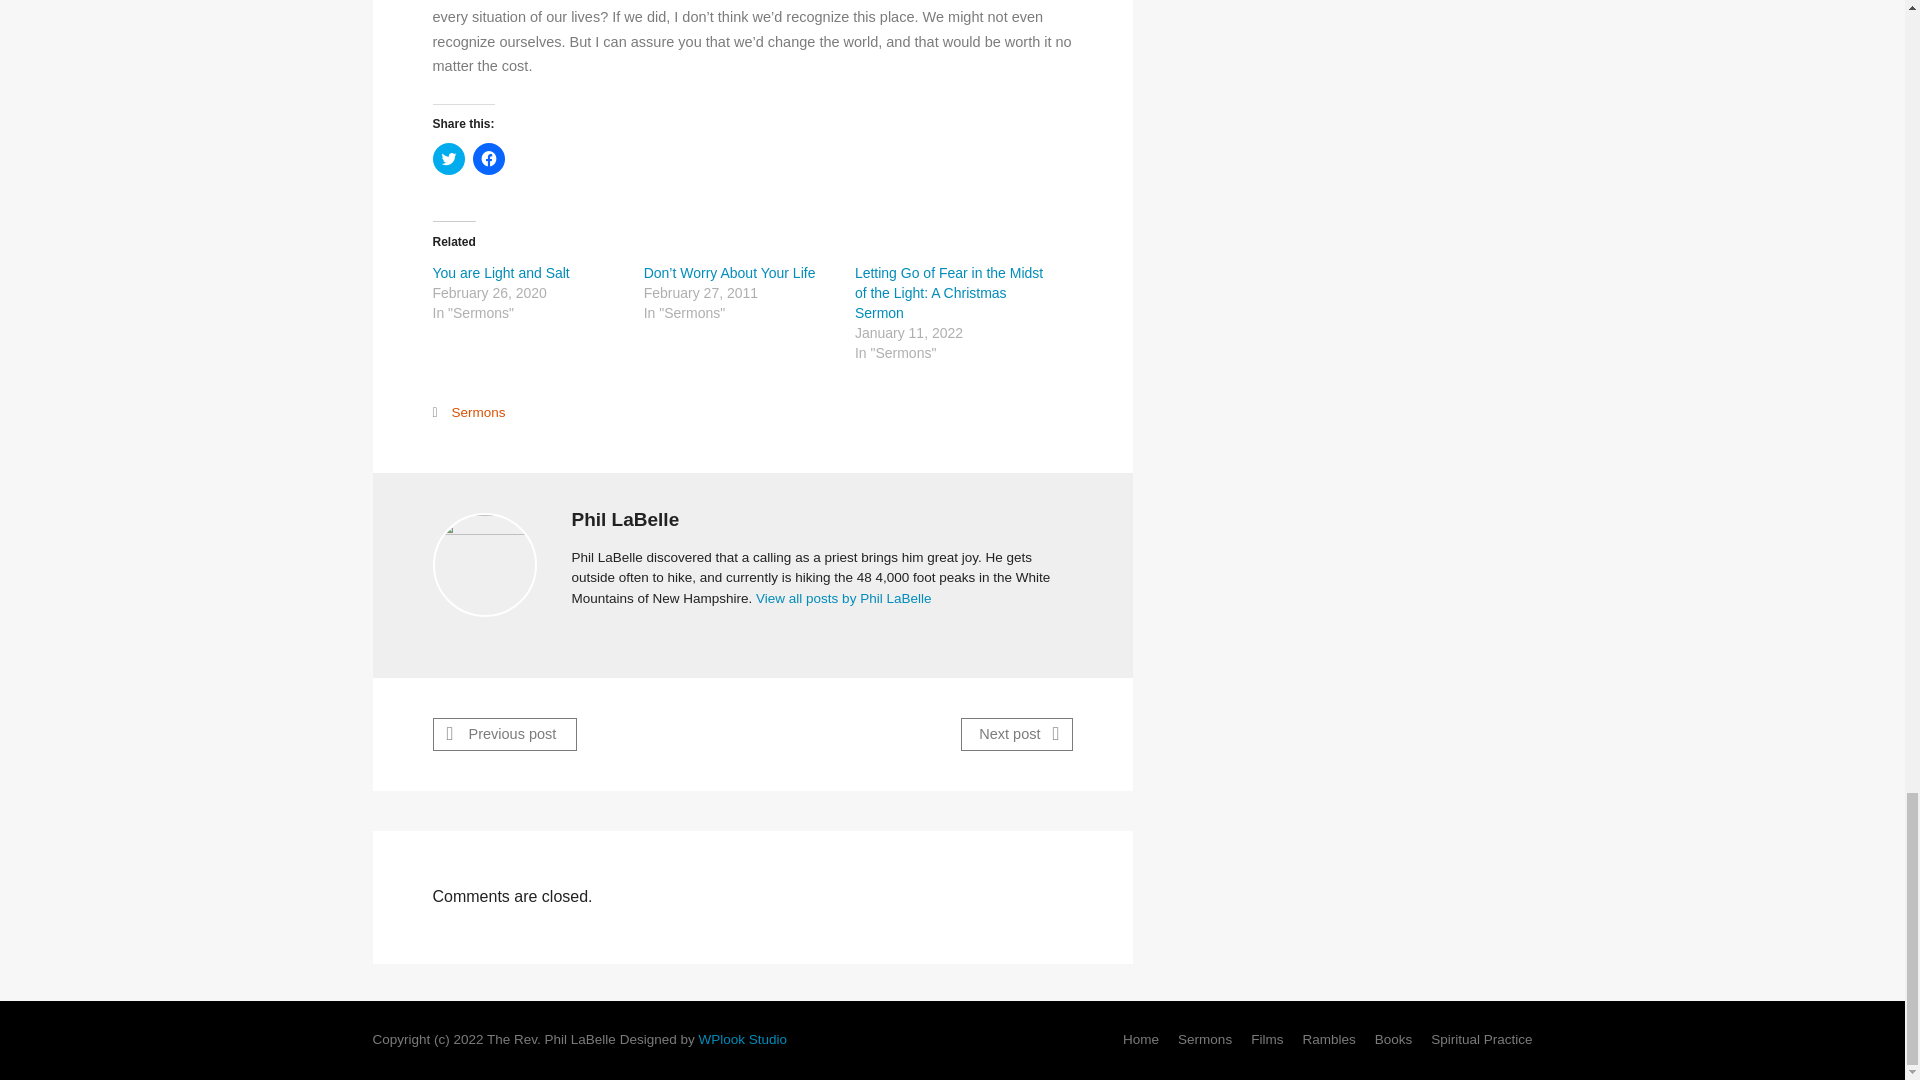  I want to click on Click to share on Facebook, so click(488, 158).